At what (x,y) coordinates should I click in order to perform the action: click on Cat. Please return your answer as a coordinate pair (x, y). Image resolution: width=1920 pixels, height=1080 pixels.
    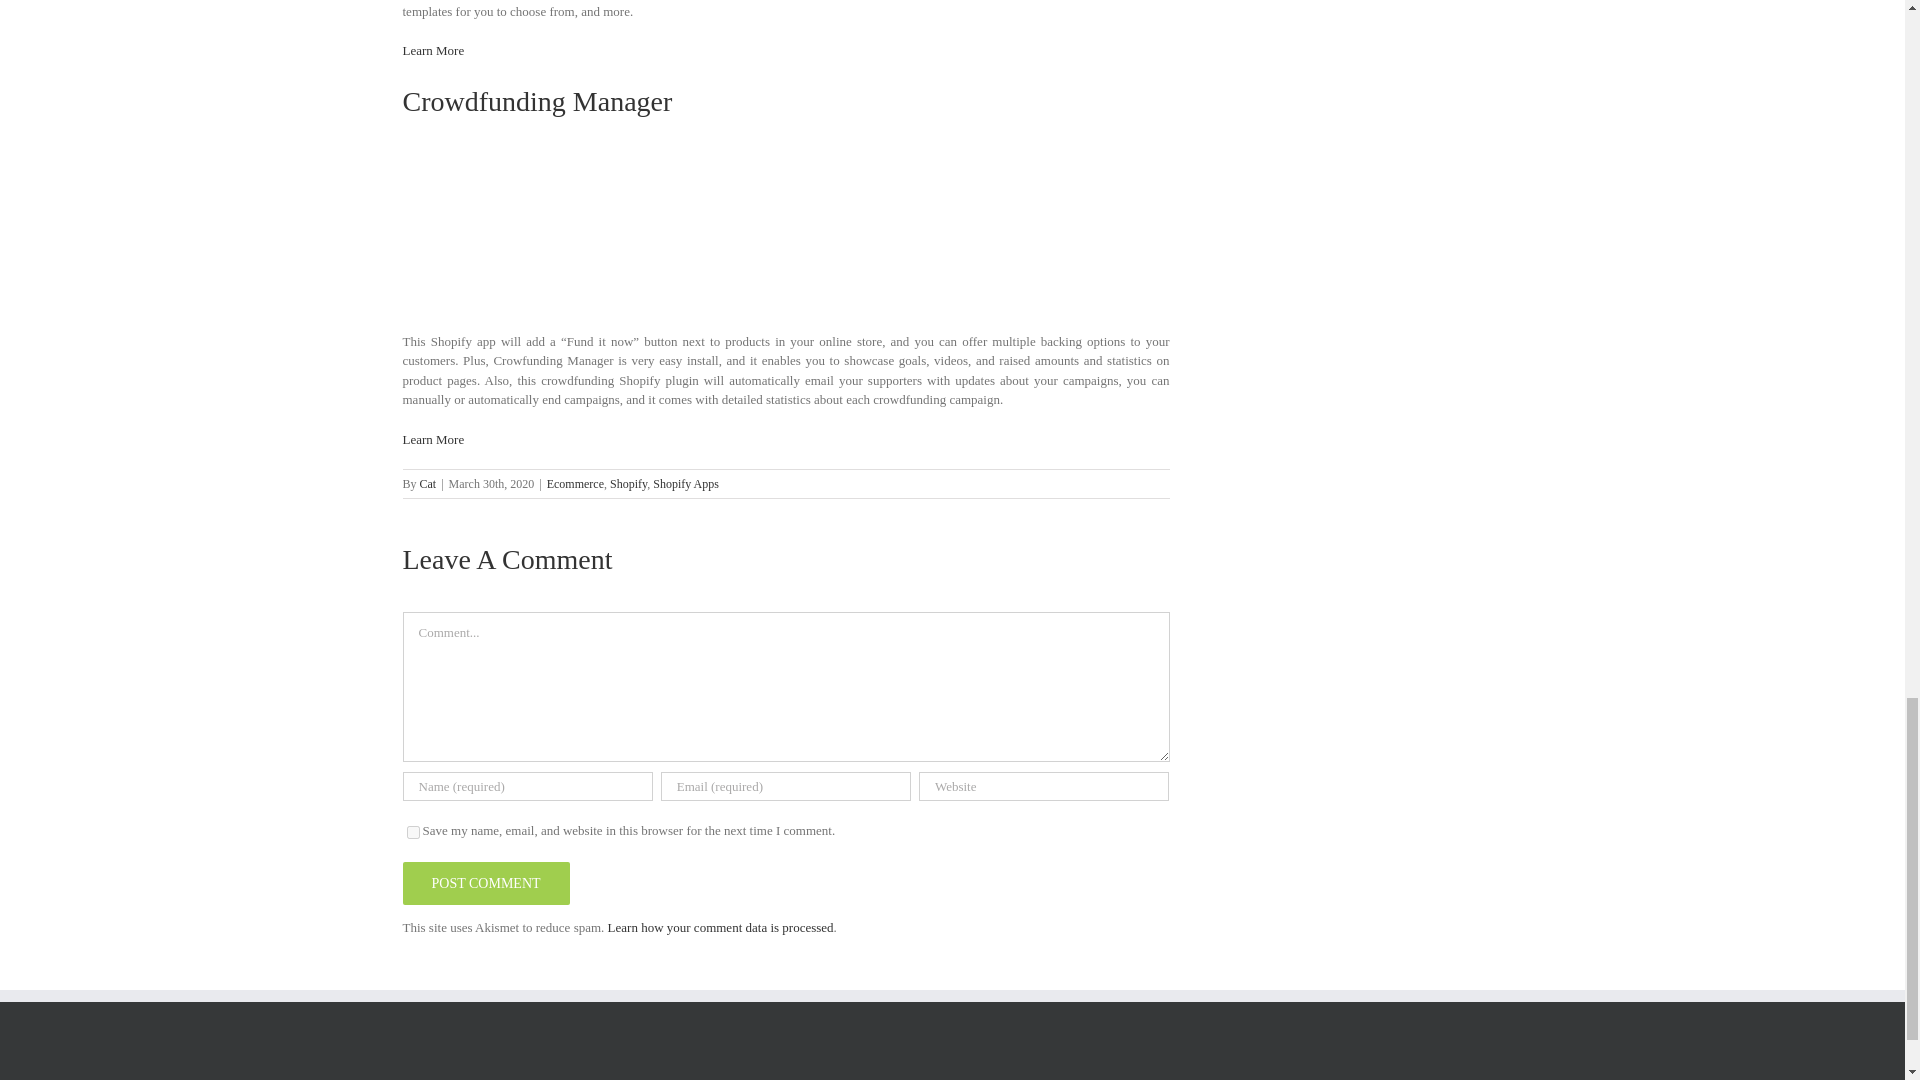
    Looking at the image, I should click on (428, 484).